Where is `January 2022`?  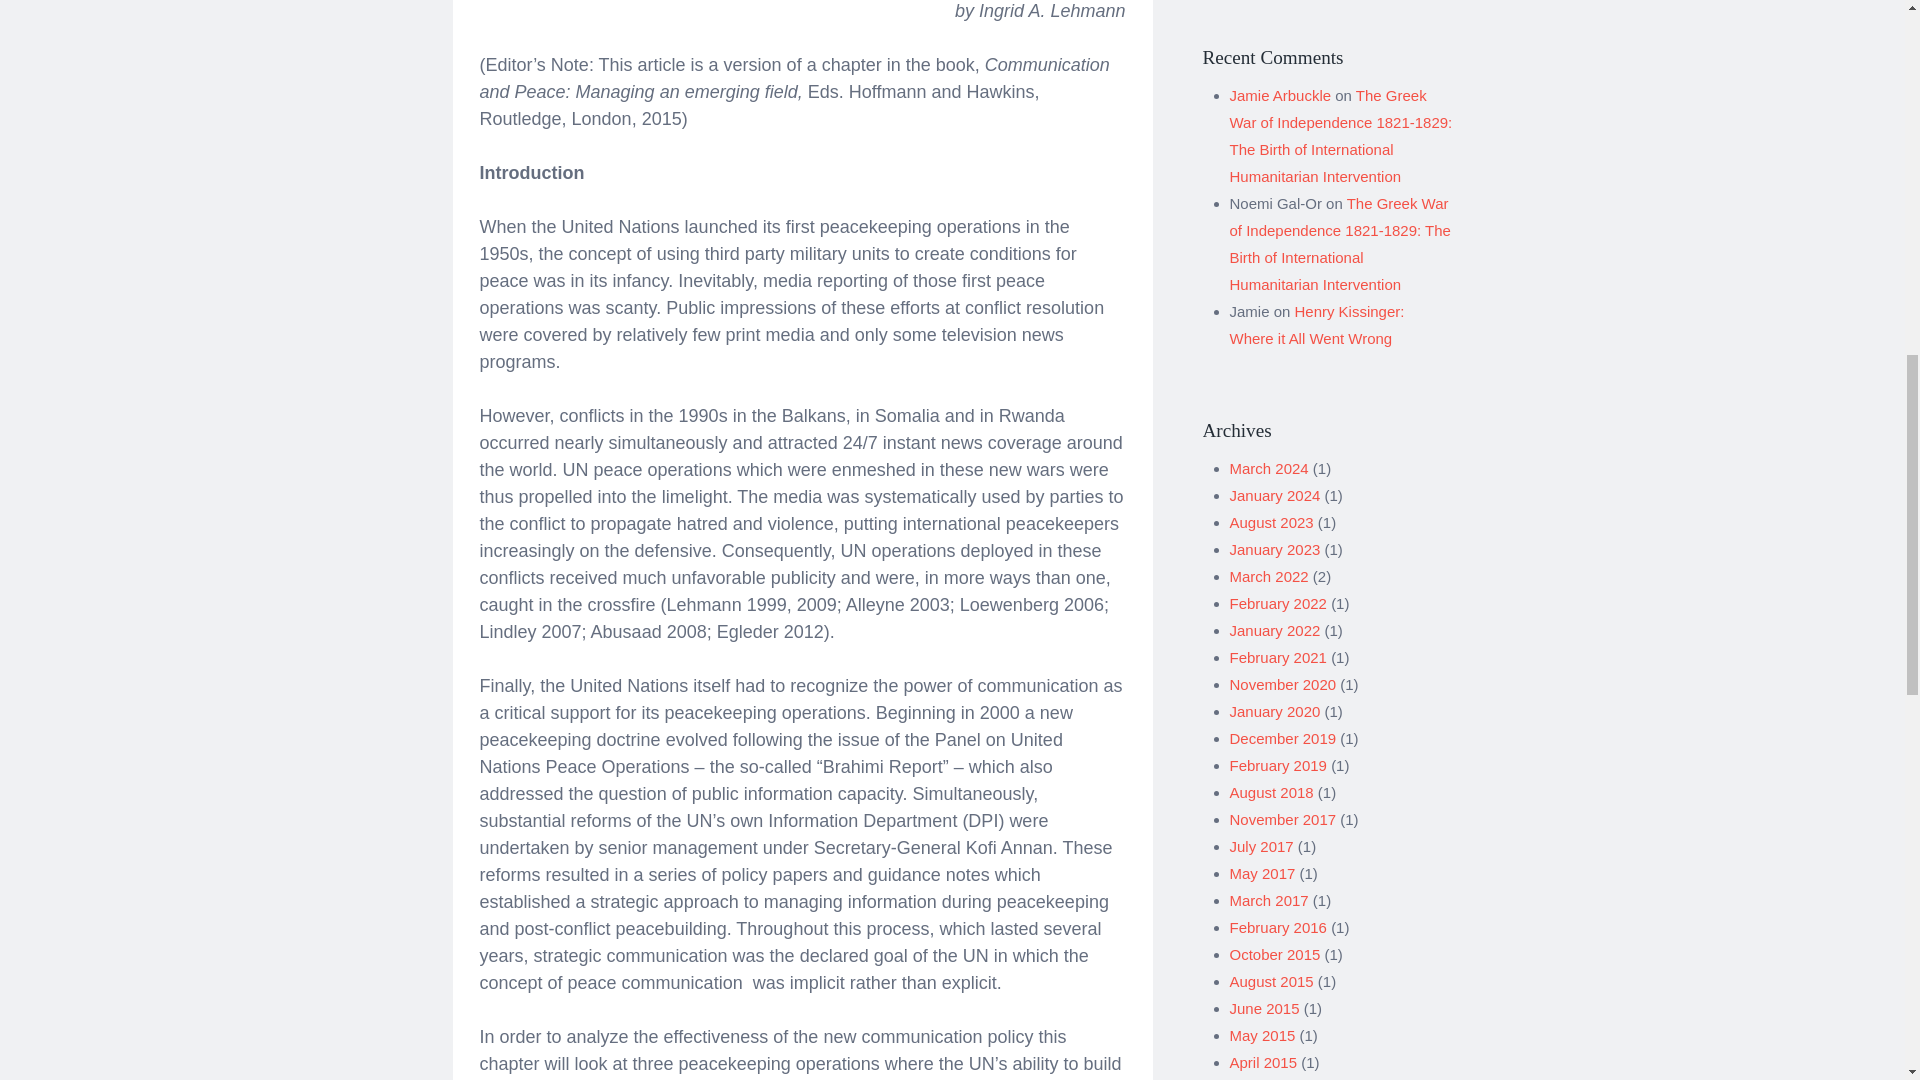
January 2022 is located at coordinates (1275, 630).